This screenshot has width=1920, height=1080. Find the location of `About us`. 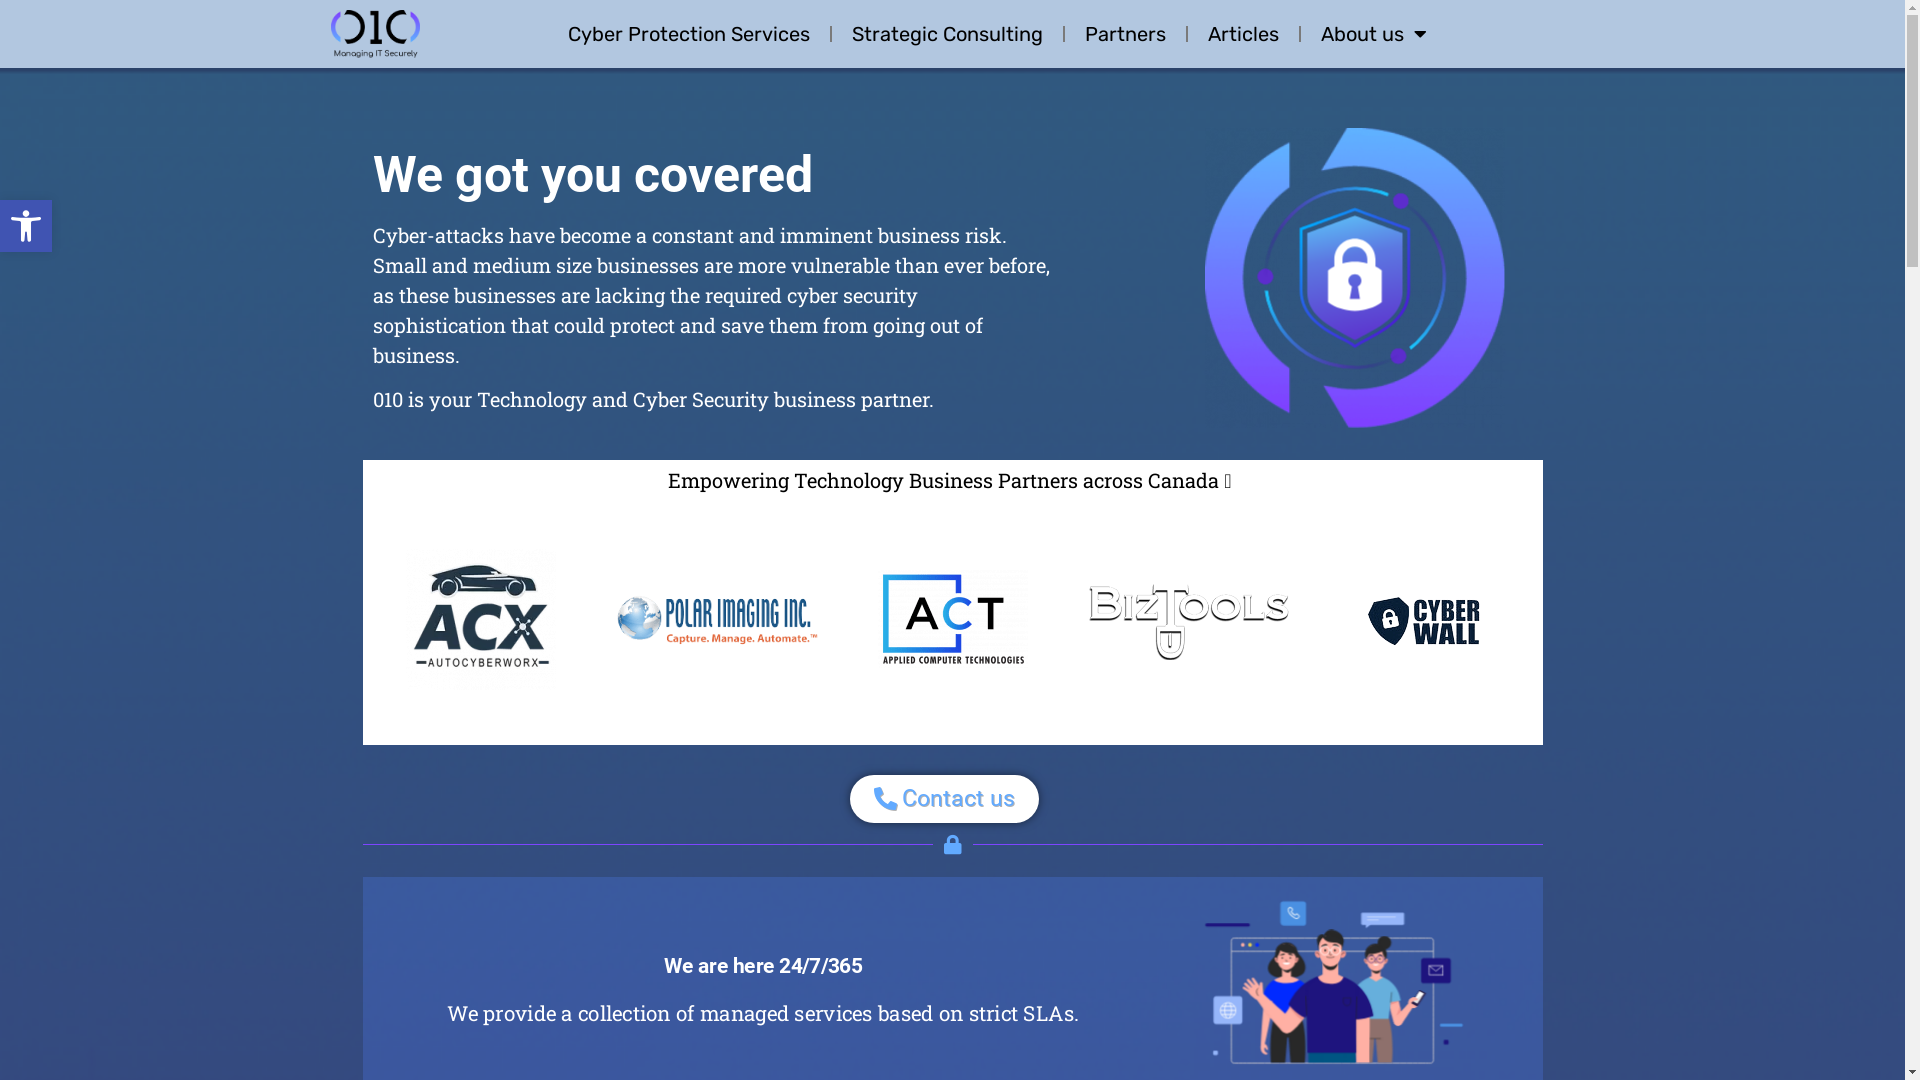

About us is located at coordinates (1374, 34).